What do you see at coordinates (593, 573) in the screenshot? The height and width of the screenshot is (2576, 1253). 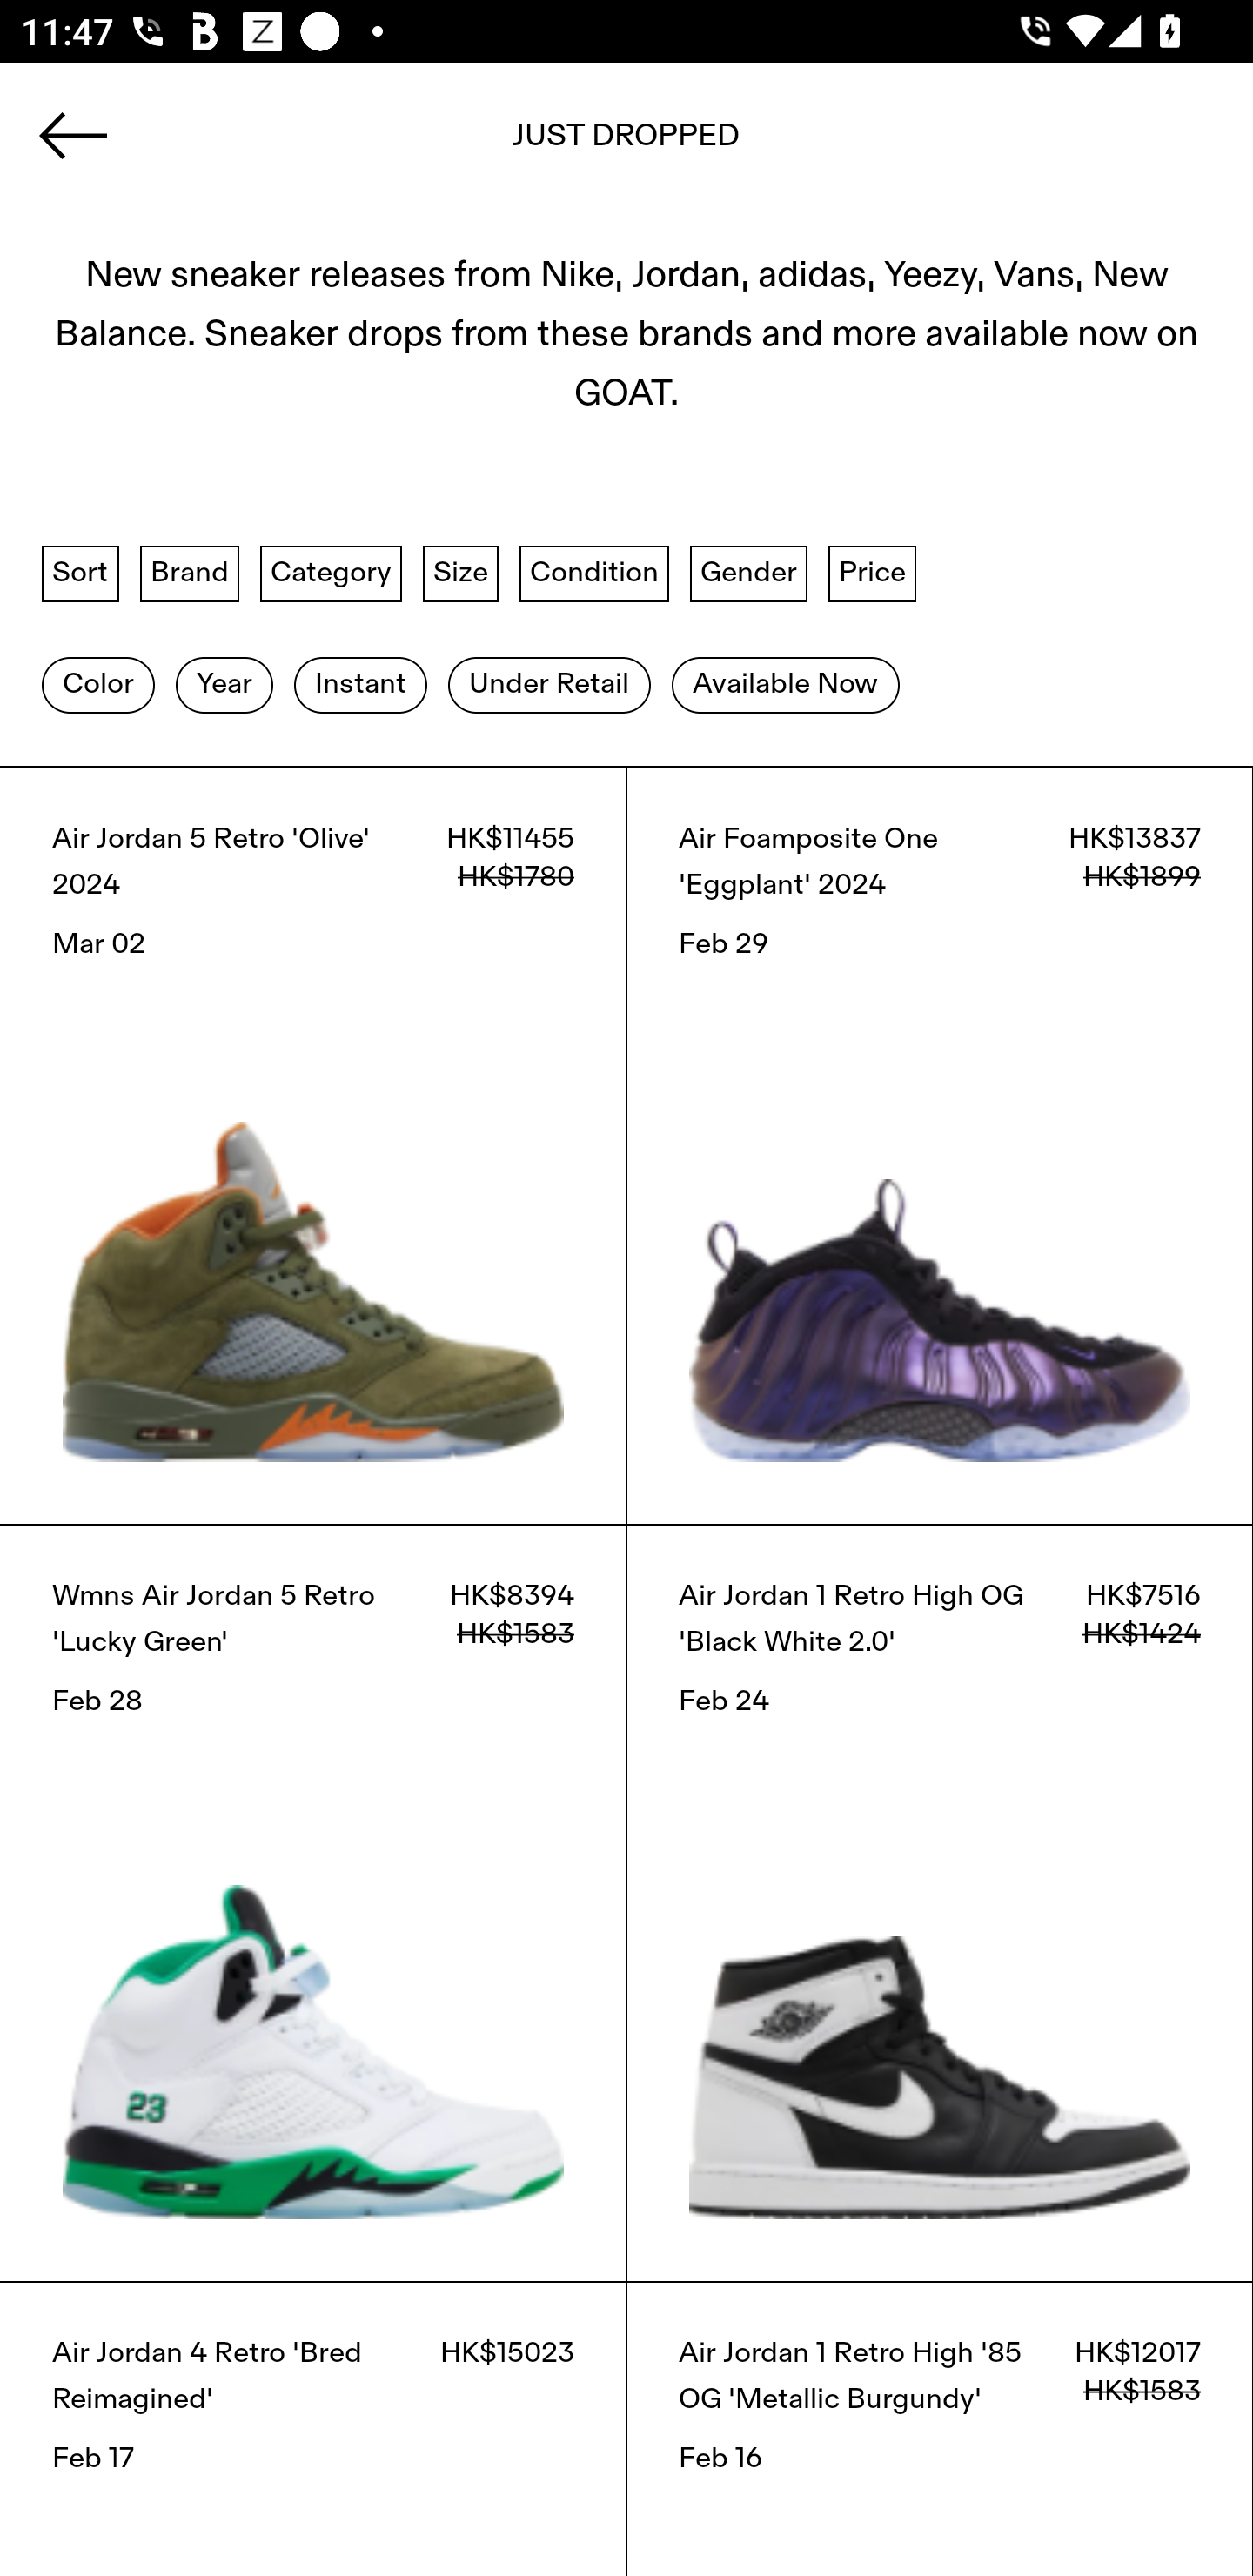 I see `Condition` at bounding box center [593, 573].